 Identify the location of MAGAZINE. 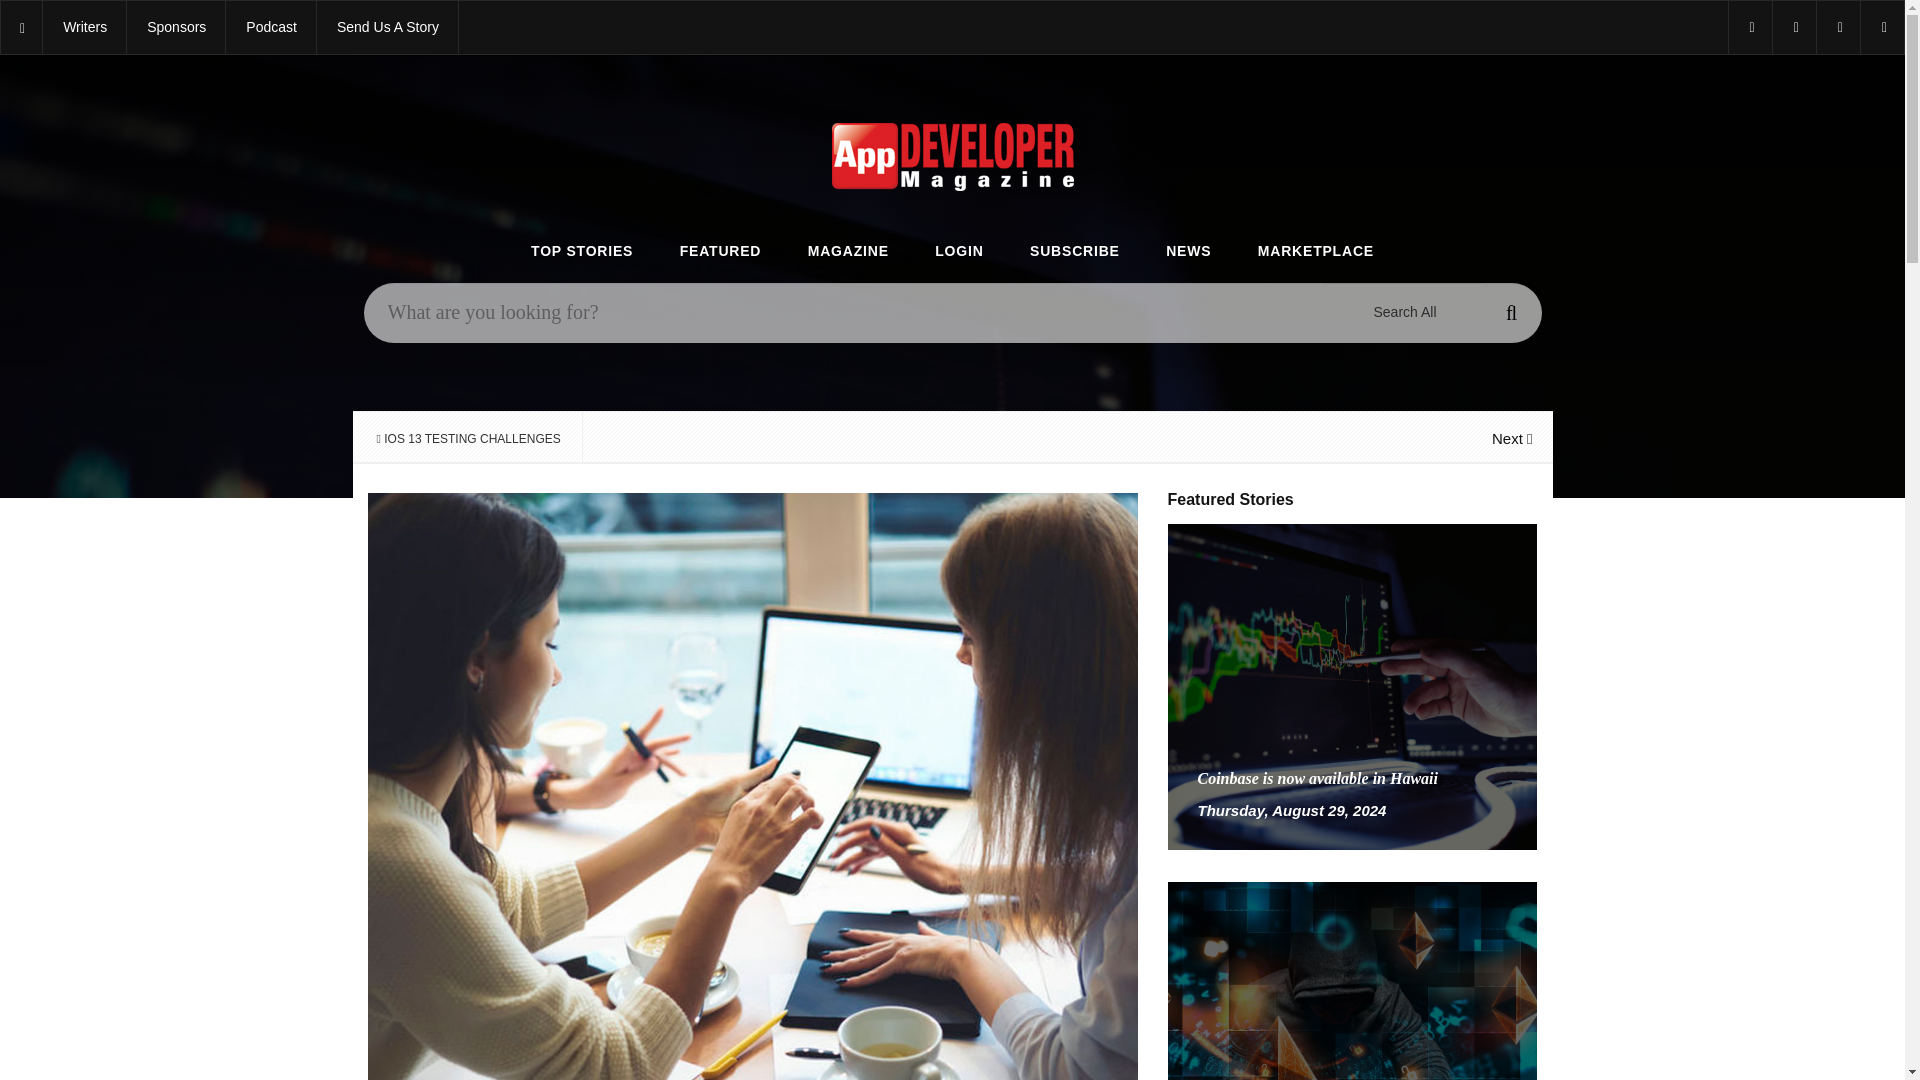
(848, 252).